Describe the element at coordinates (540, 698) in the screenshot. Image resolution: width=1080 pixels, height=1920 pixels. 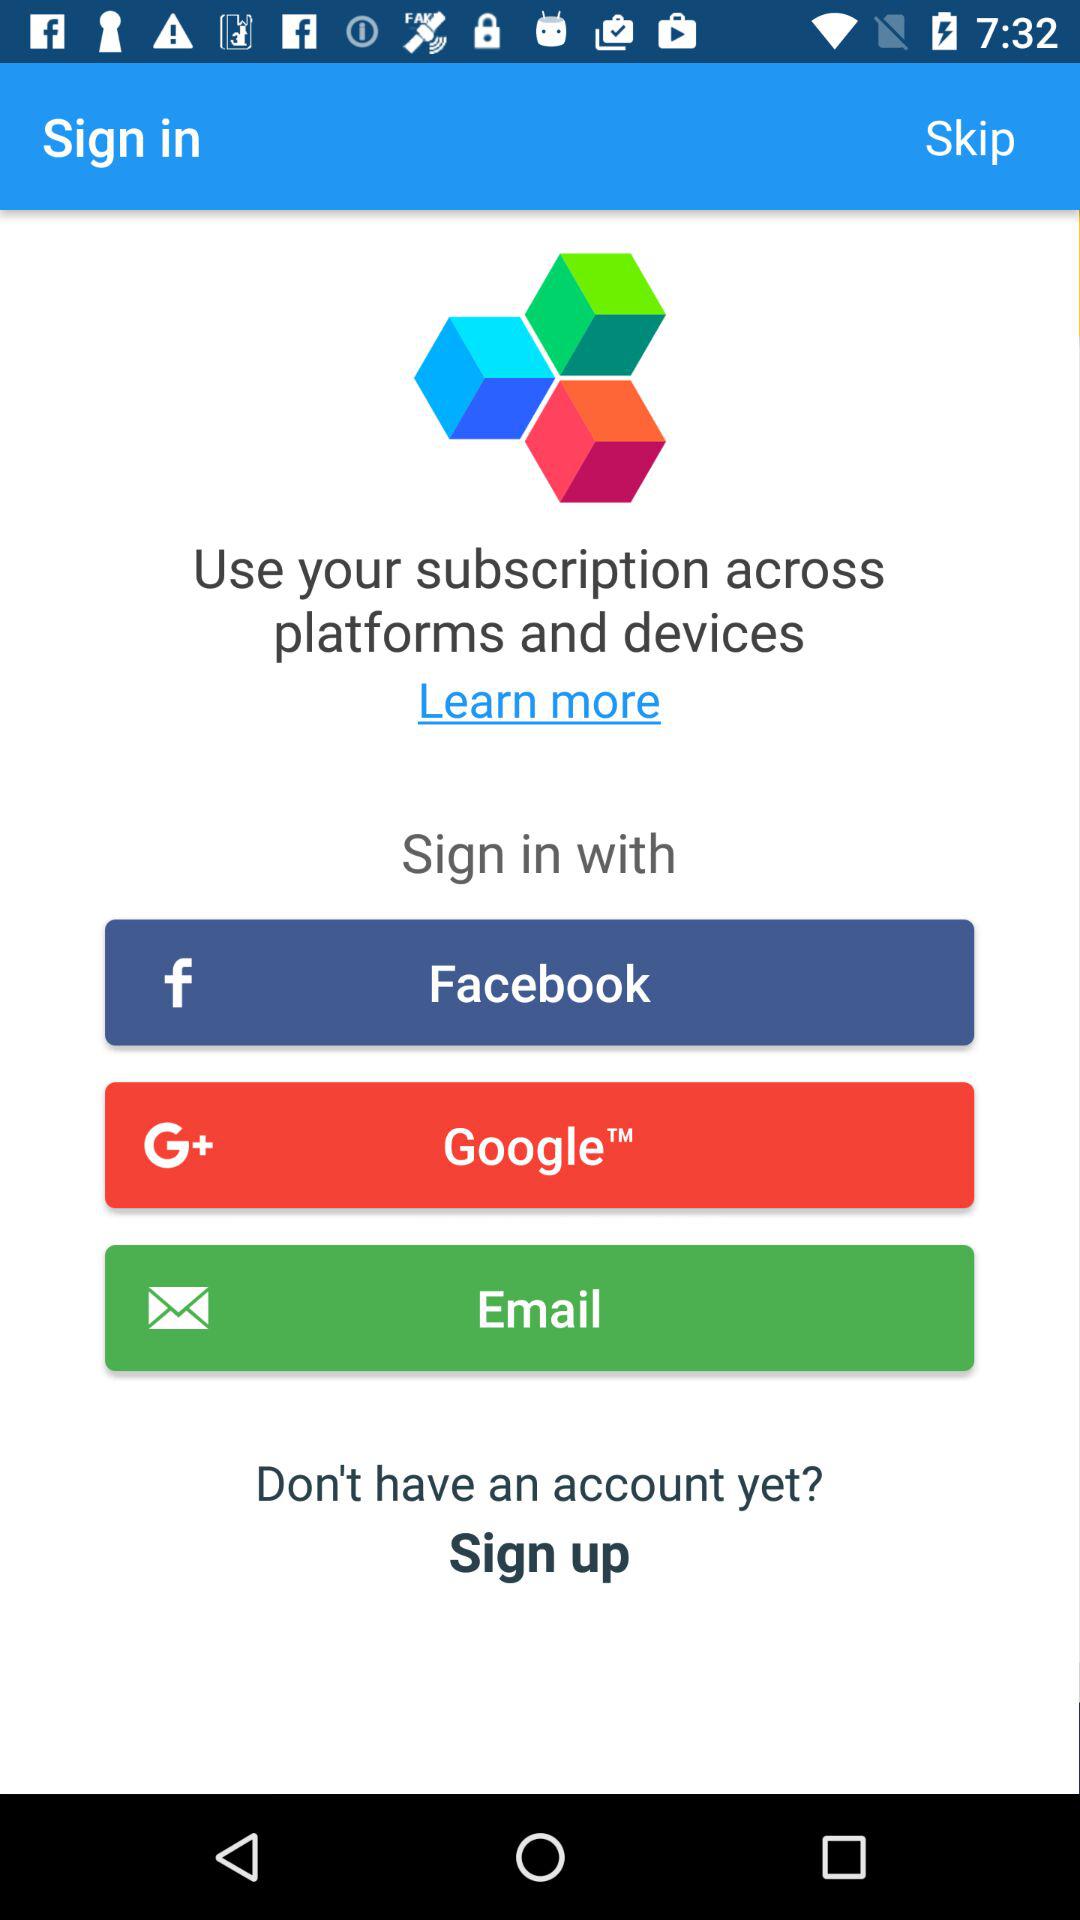
I see `press the learn more` at that location.